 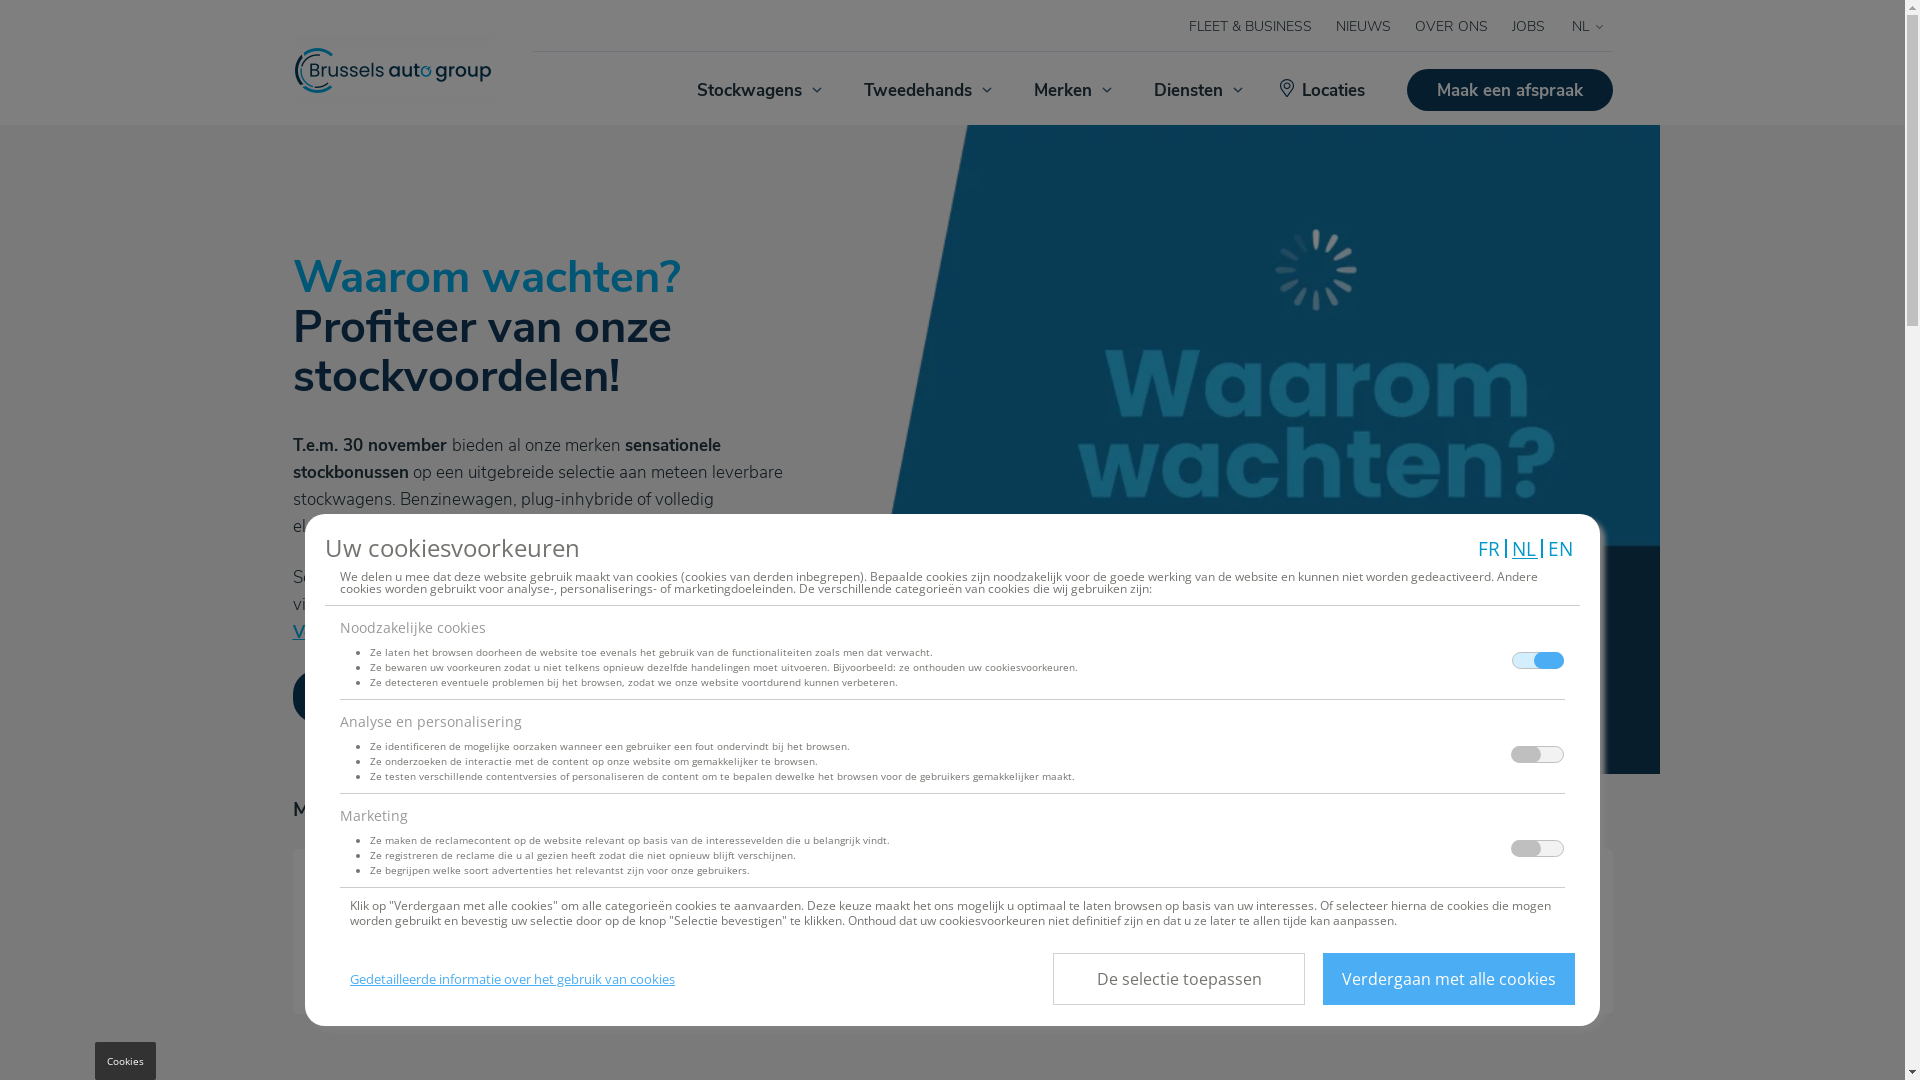 What do you see at coordinates (512, 979) in the screenshot?
I see `Gedetailleerde informatie over het gebruik van cookies` at bounding box center [512, 979].